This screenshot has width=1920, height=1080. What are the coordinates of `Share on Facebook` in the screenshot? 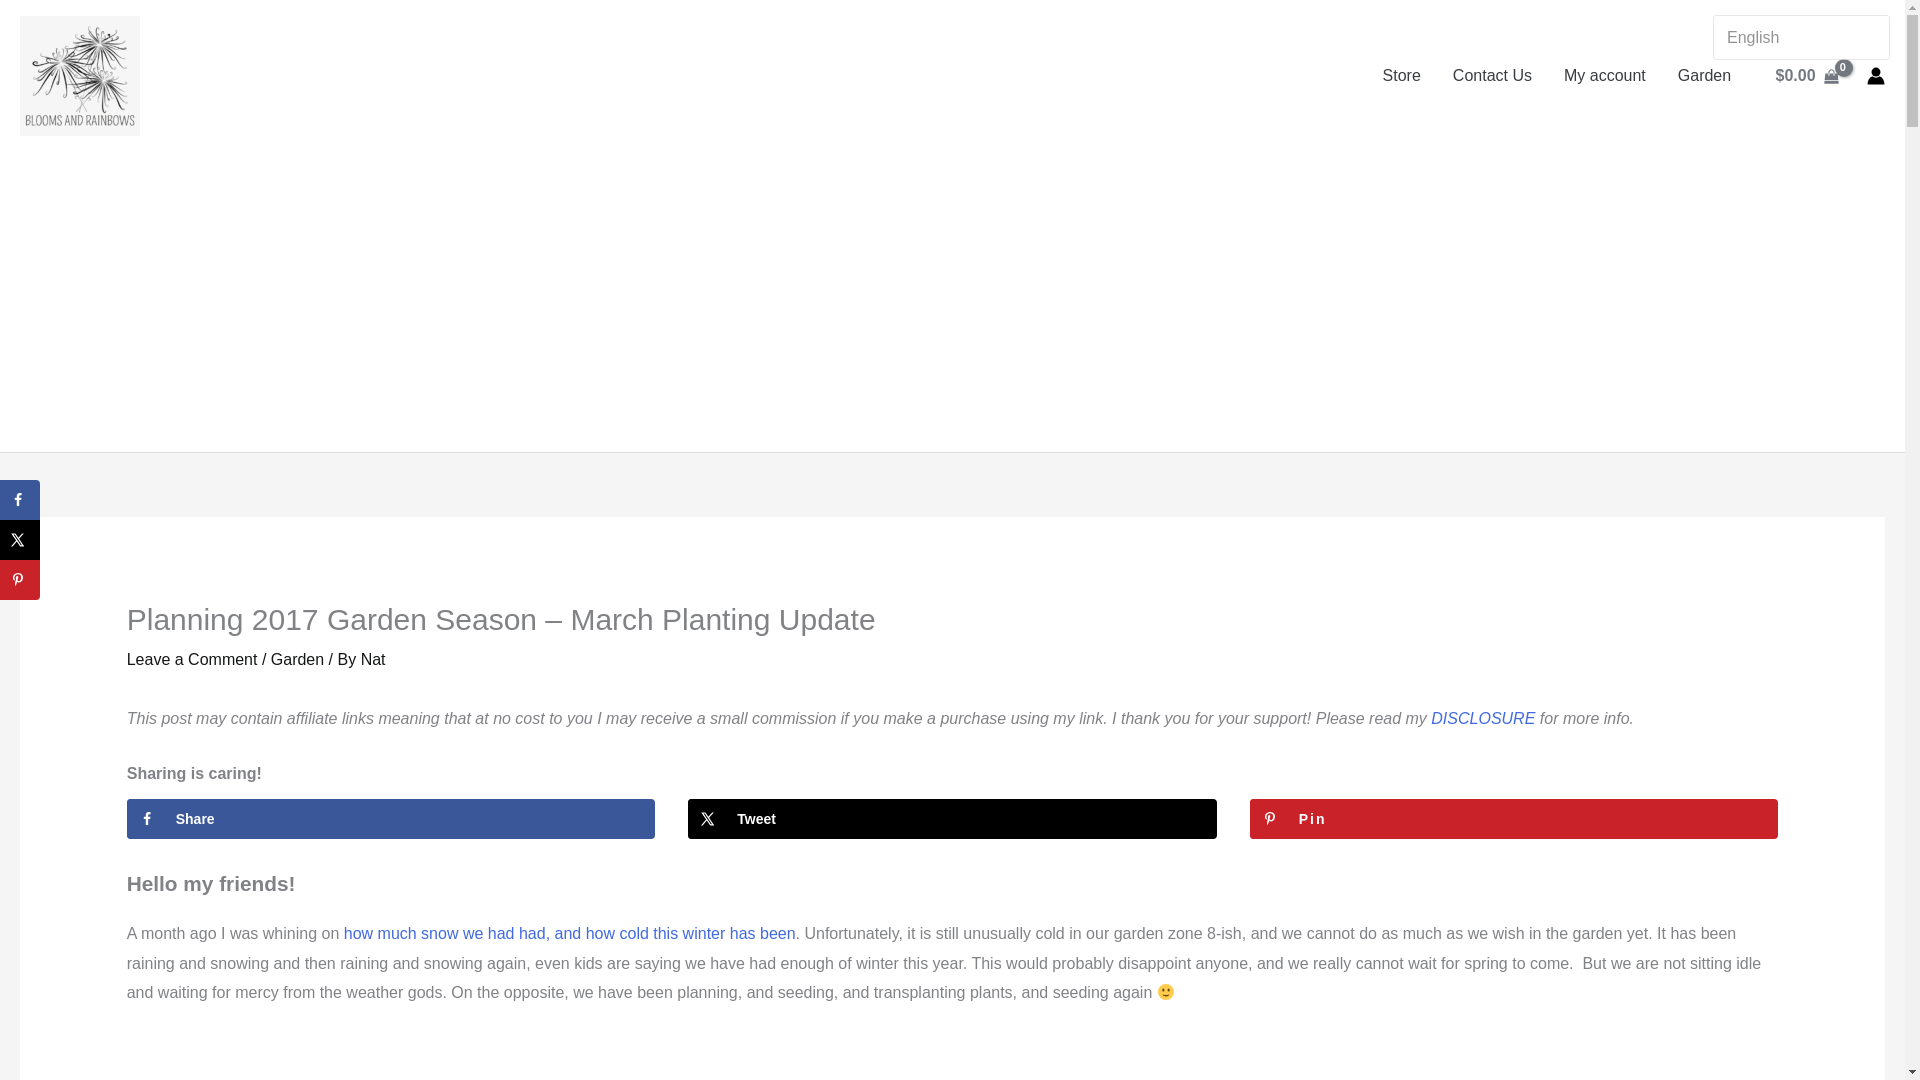 It's located at (391, 819).